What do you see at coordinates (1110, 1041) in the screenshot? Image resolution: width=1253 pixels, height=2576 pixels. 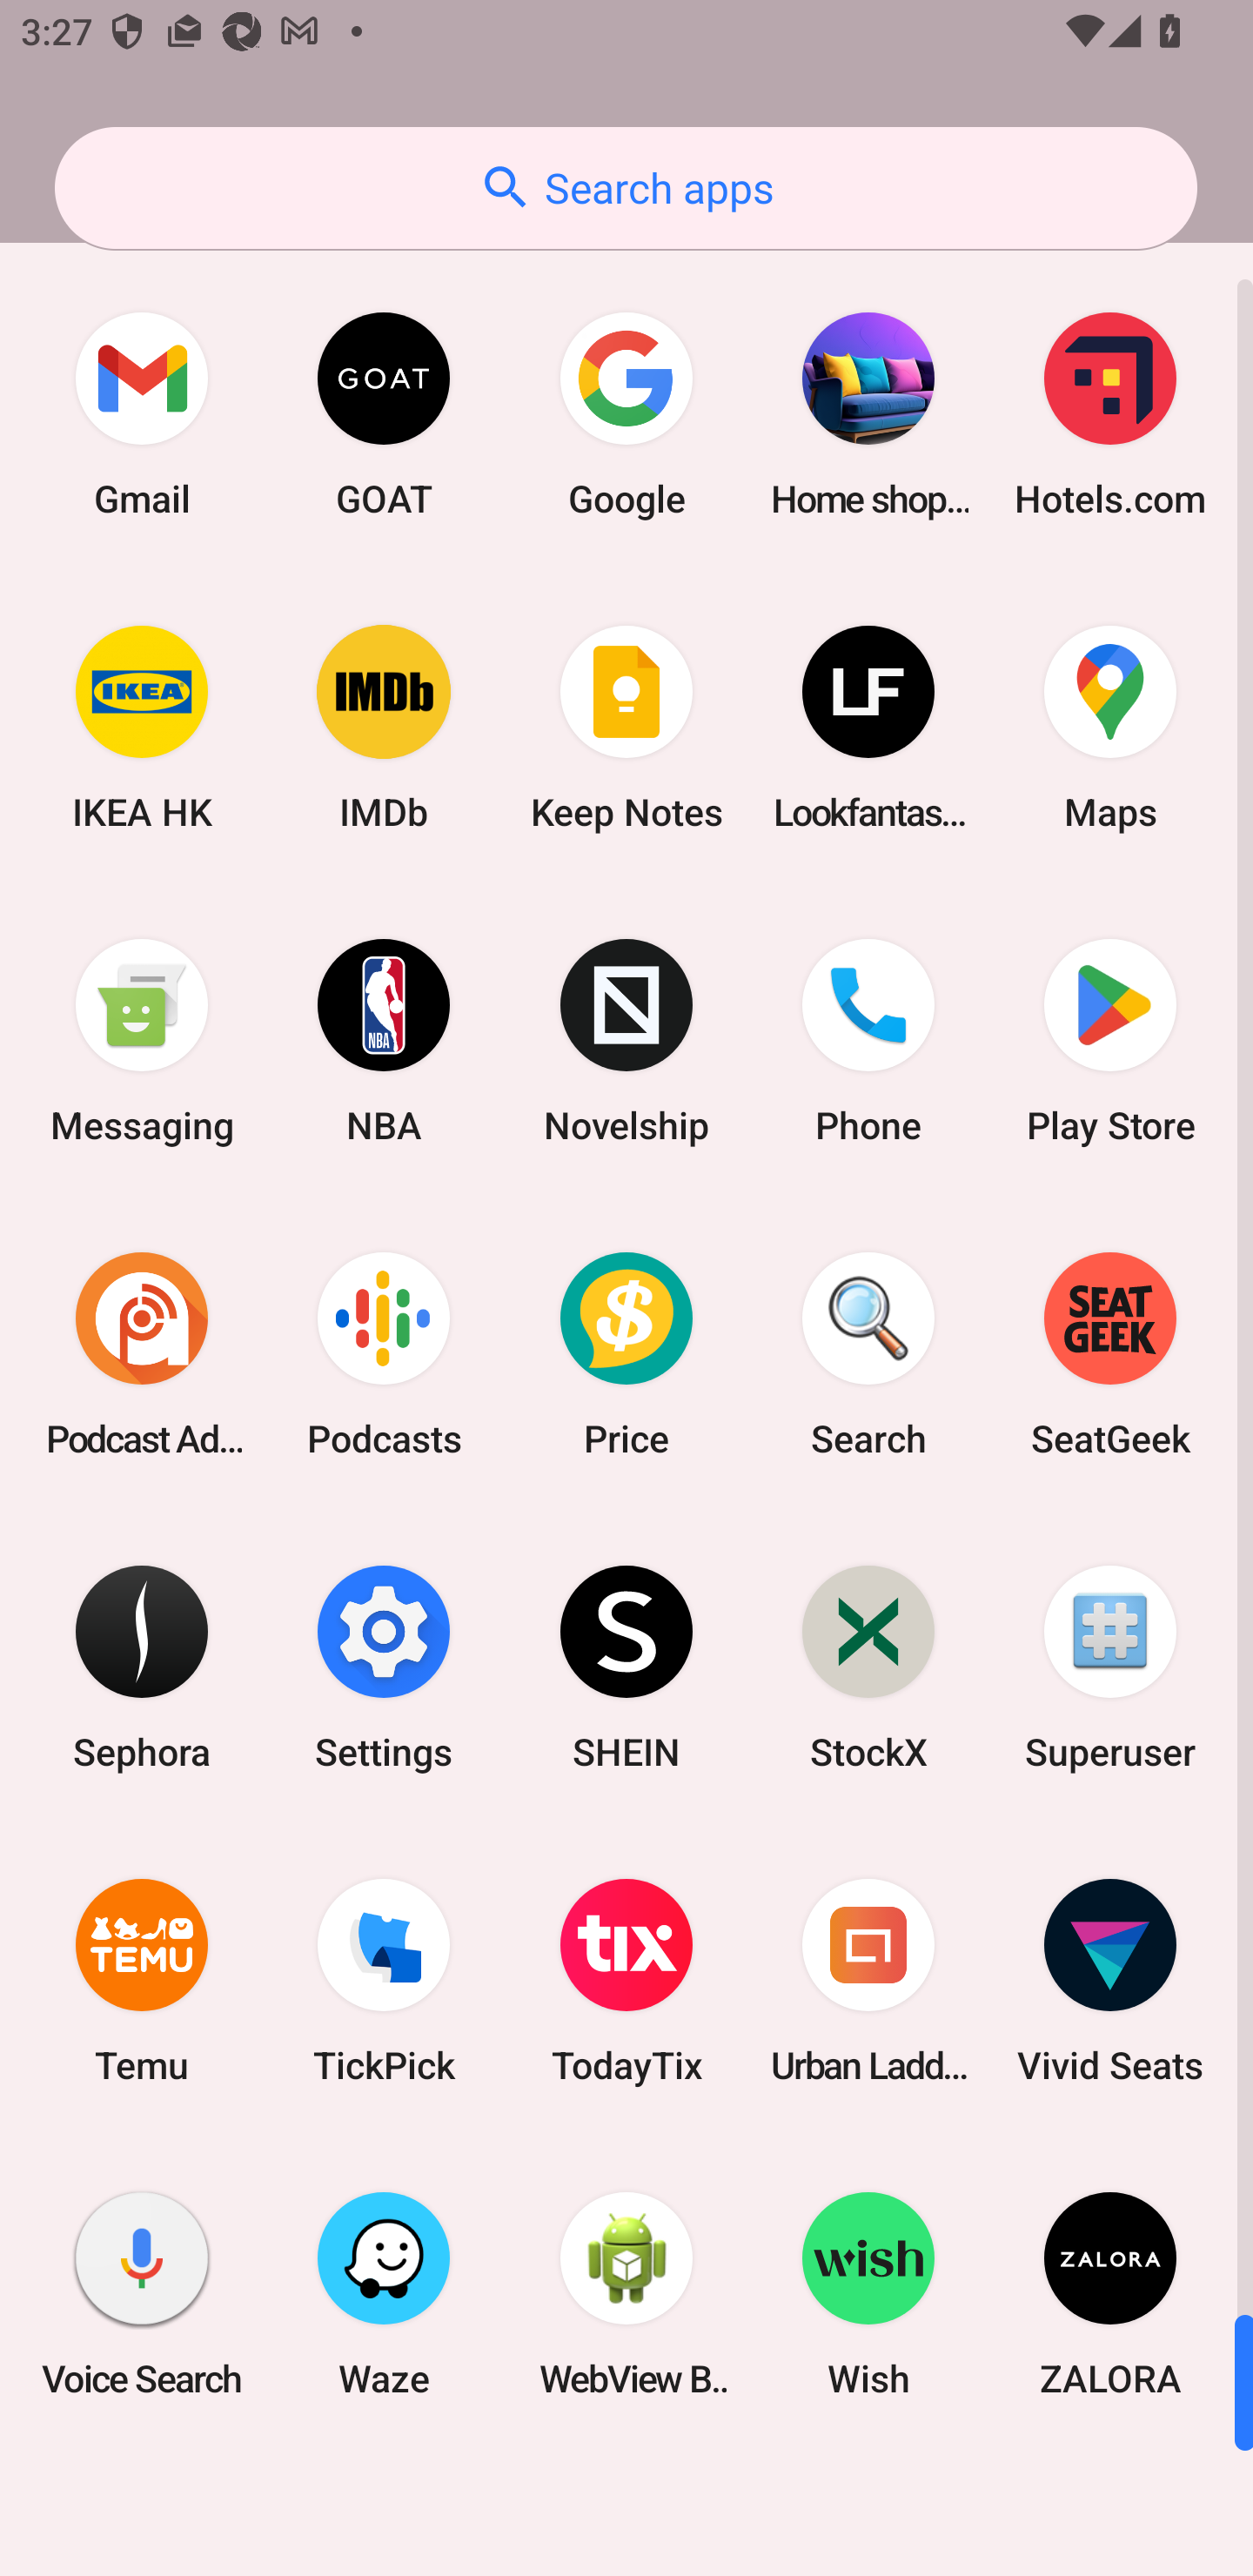 I see `Play Store` at bounding box center [1110, 1041].